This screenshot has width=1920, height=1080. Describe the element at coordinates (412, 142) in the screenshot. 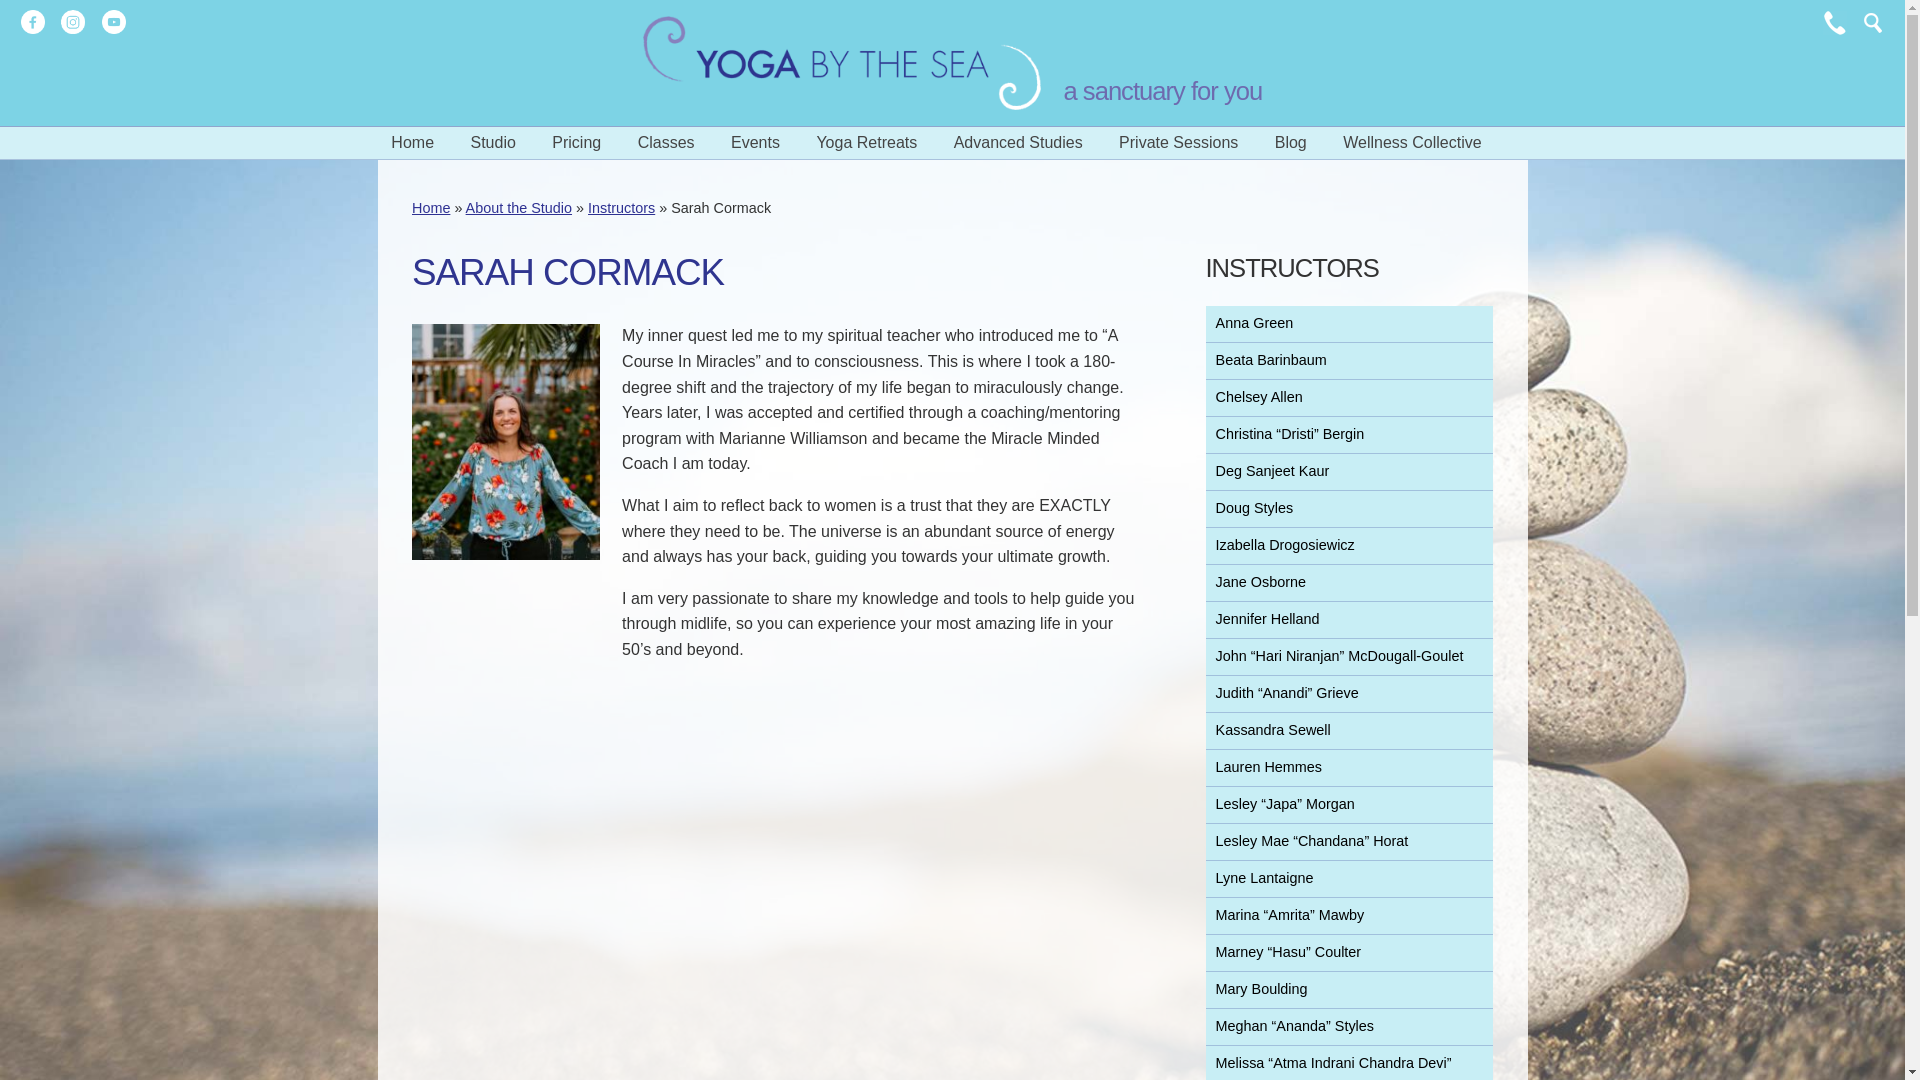

I see `Home` at that location.